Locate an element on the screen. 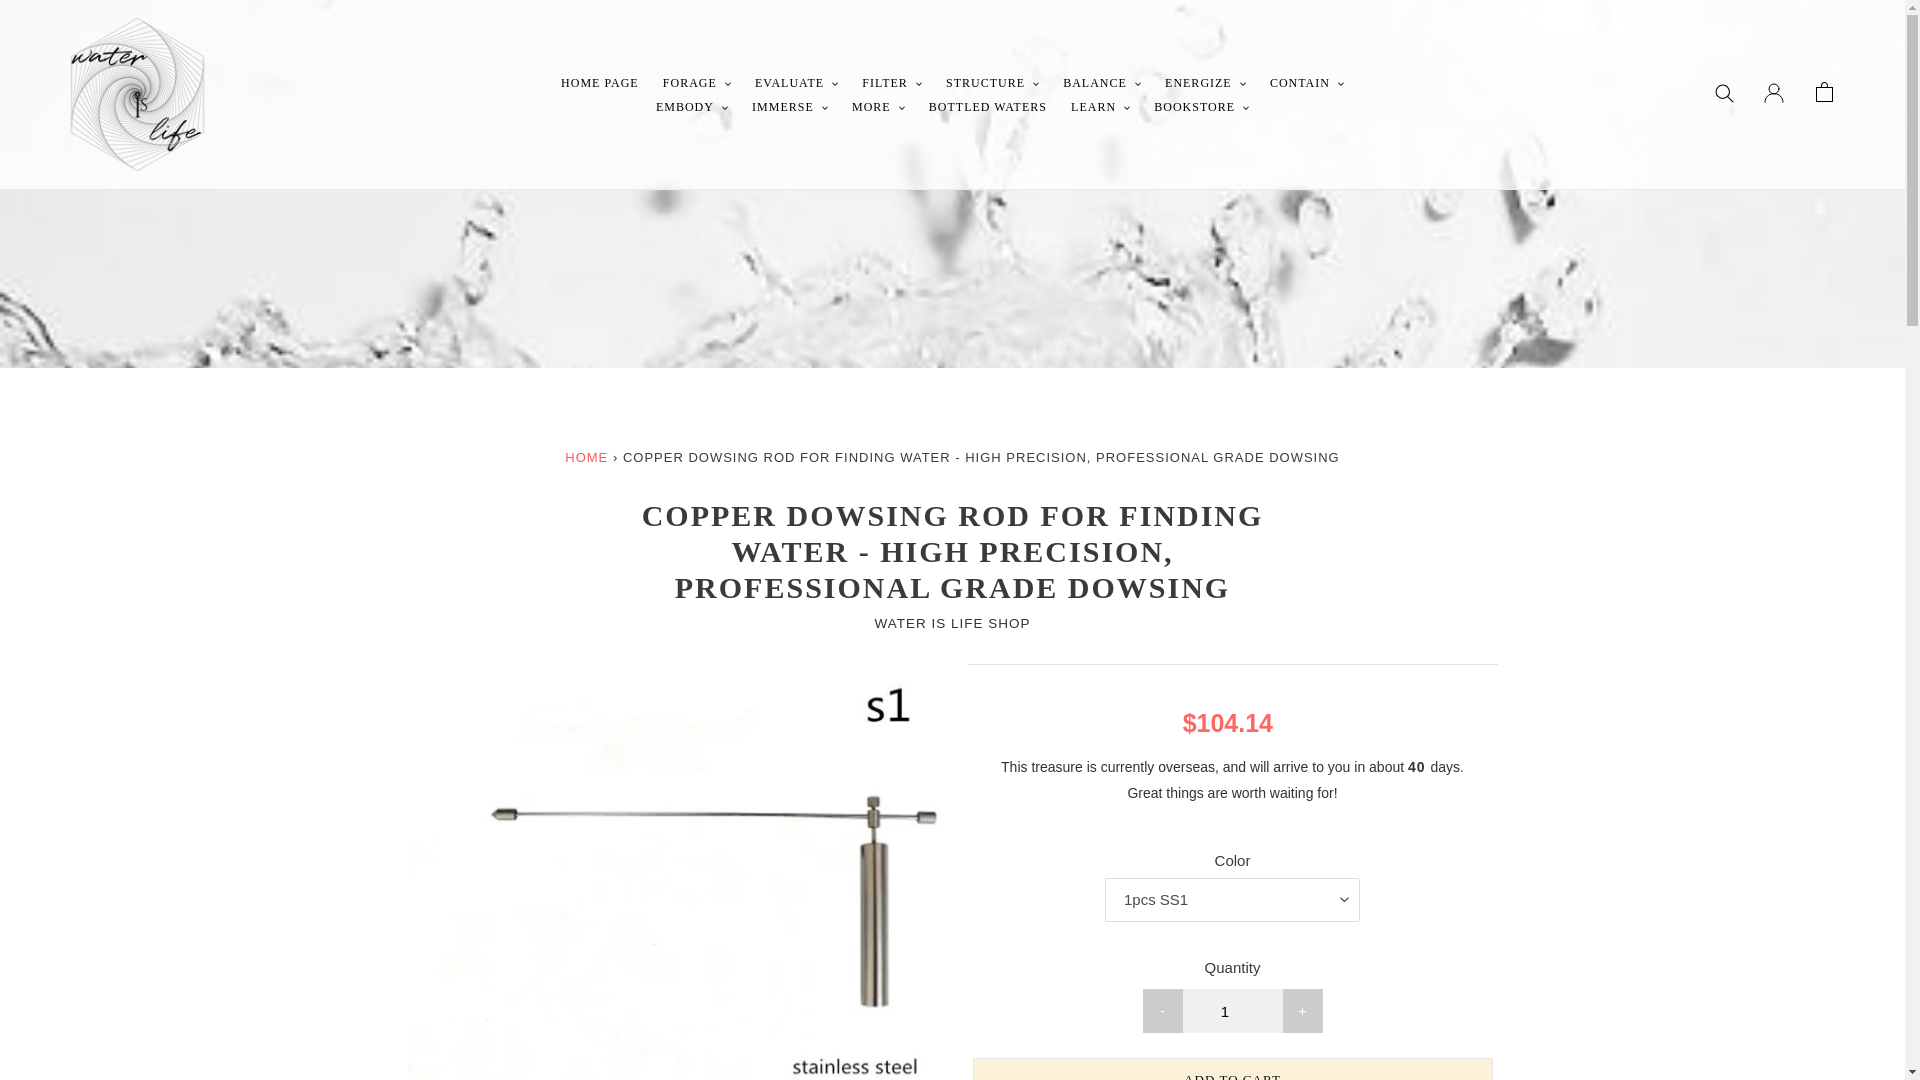 This screenshot has width=1920, height=1080. HOME PAGE is located at coordinates (600, 82).